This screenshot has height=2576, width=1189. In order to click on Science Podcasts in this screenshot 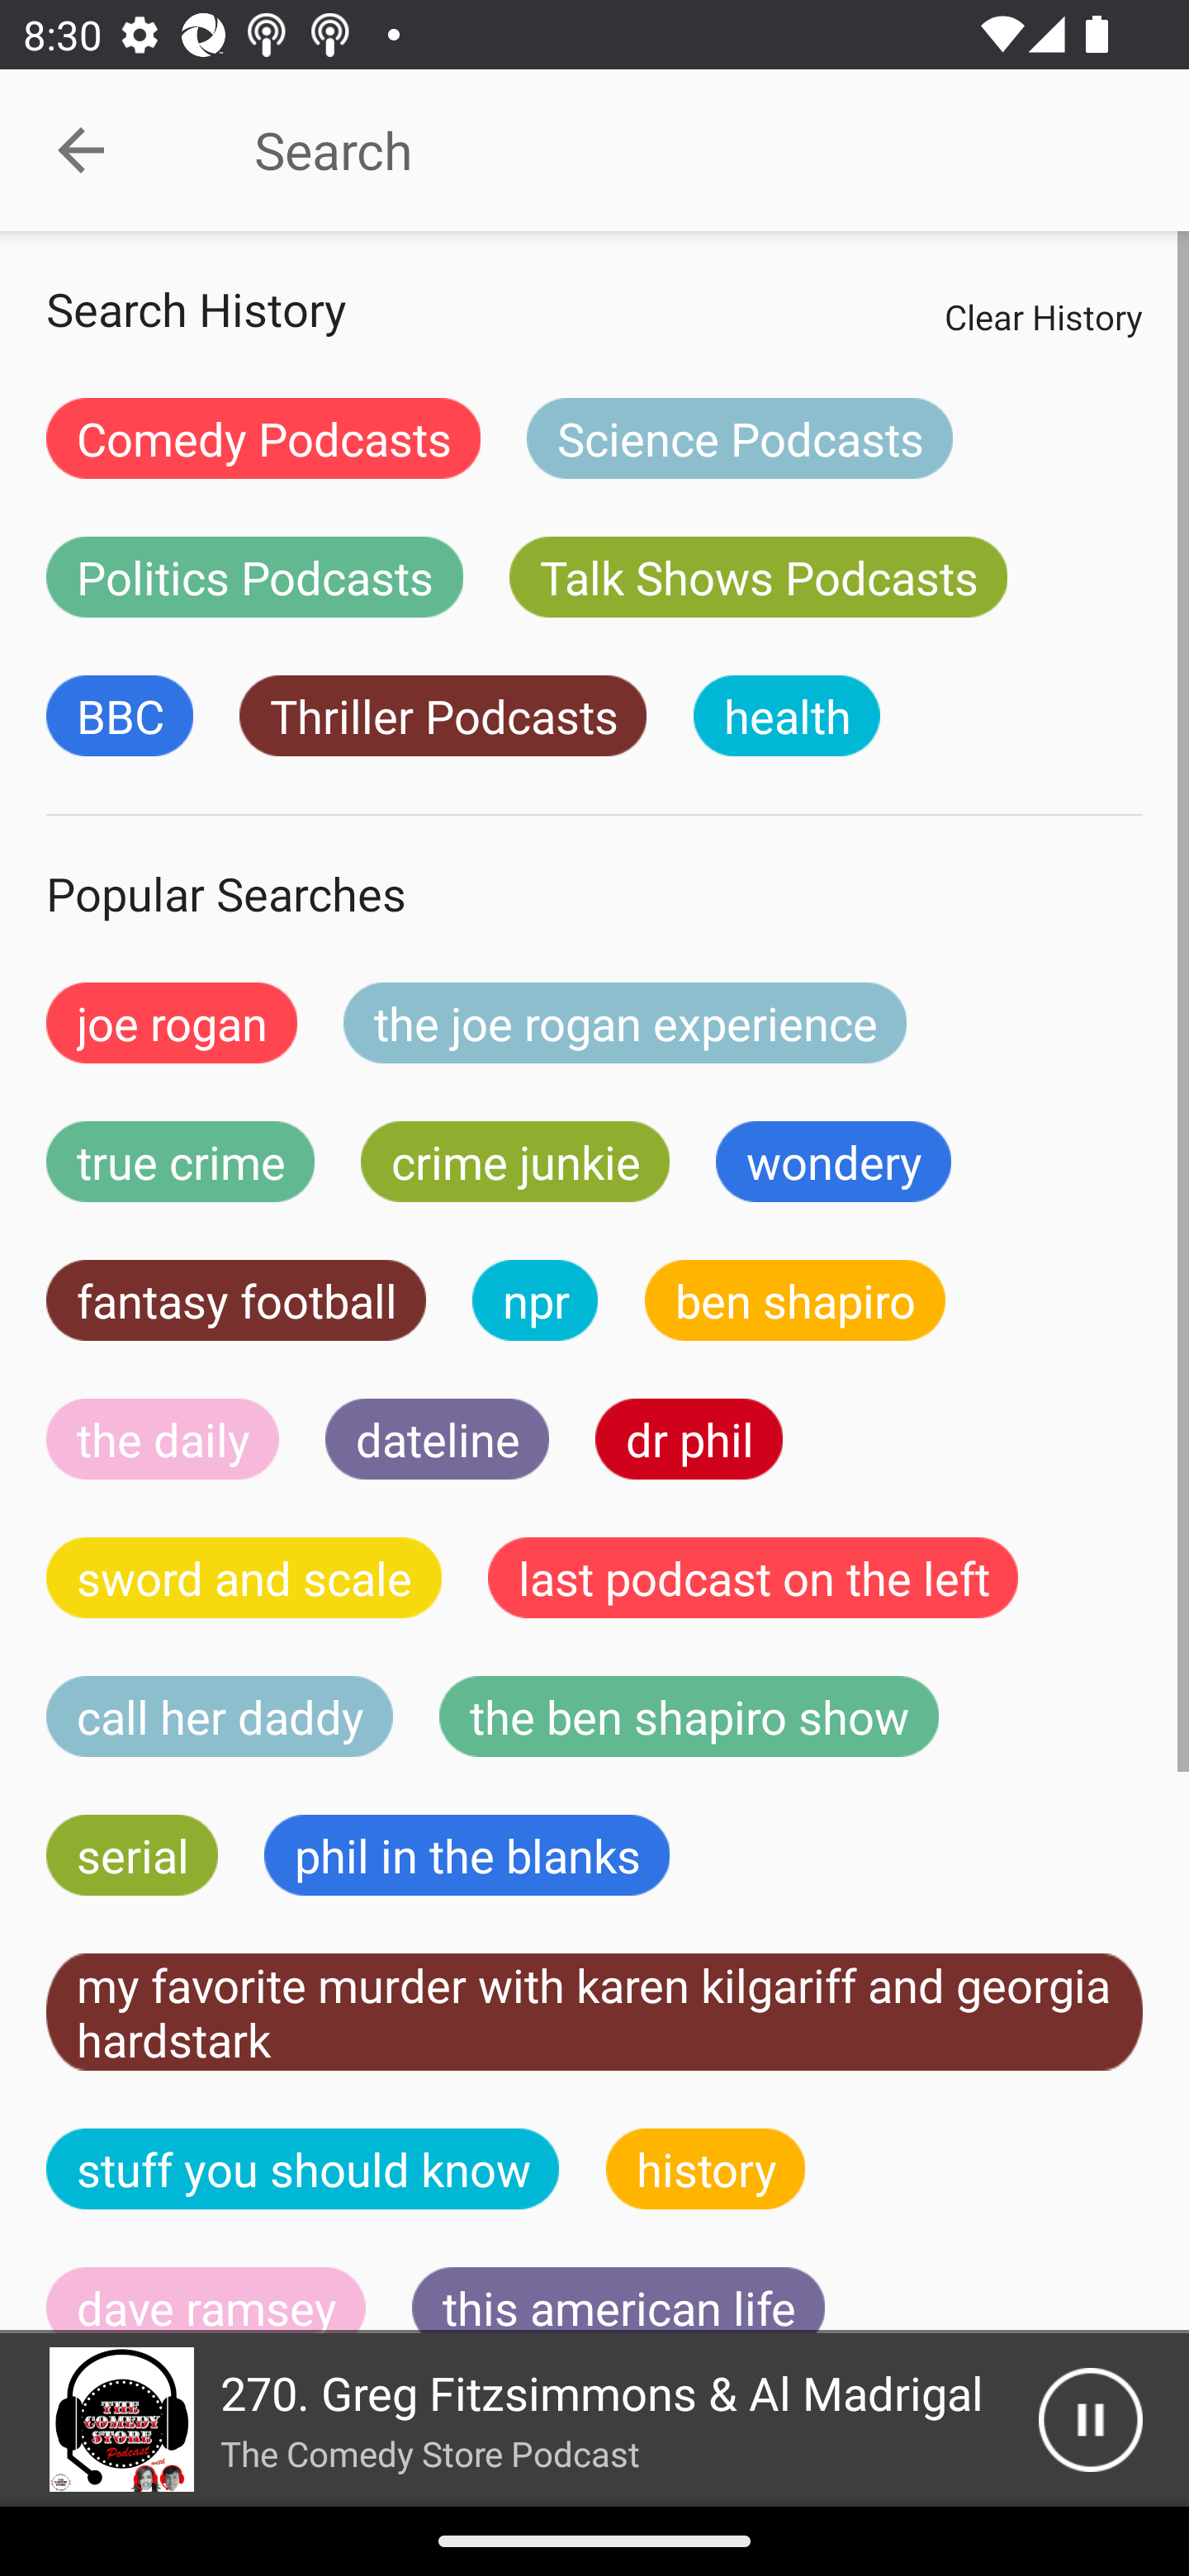, I will do `click(739, 438)`.